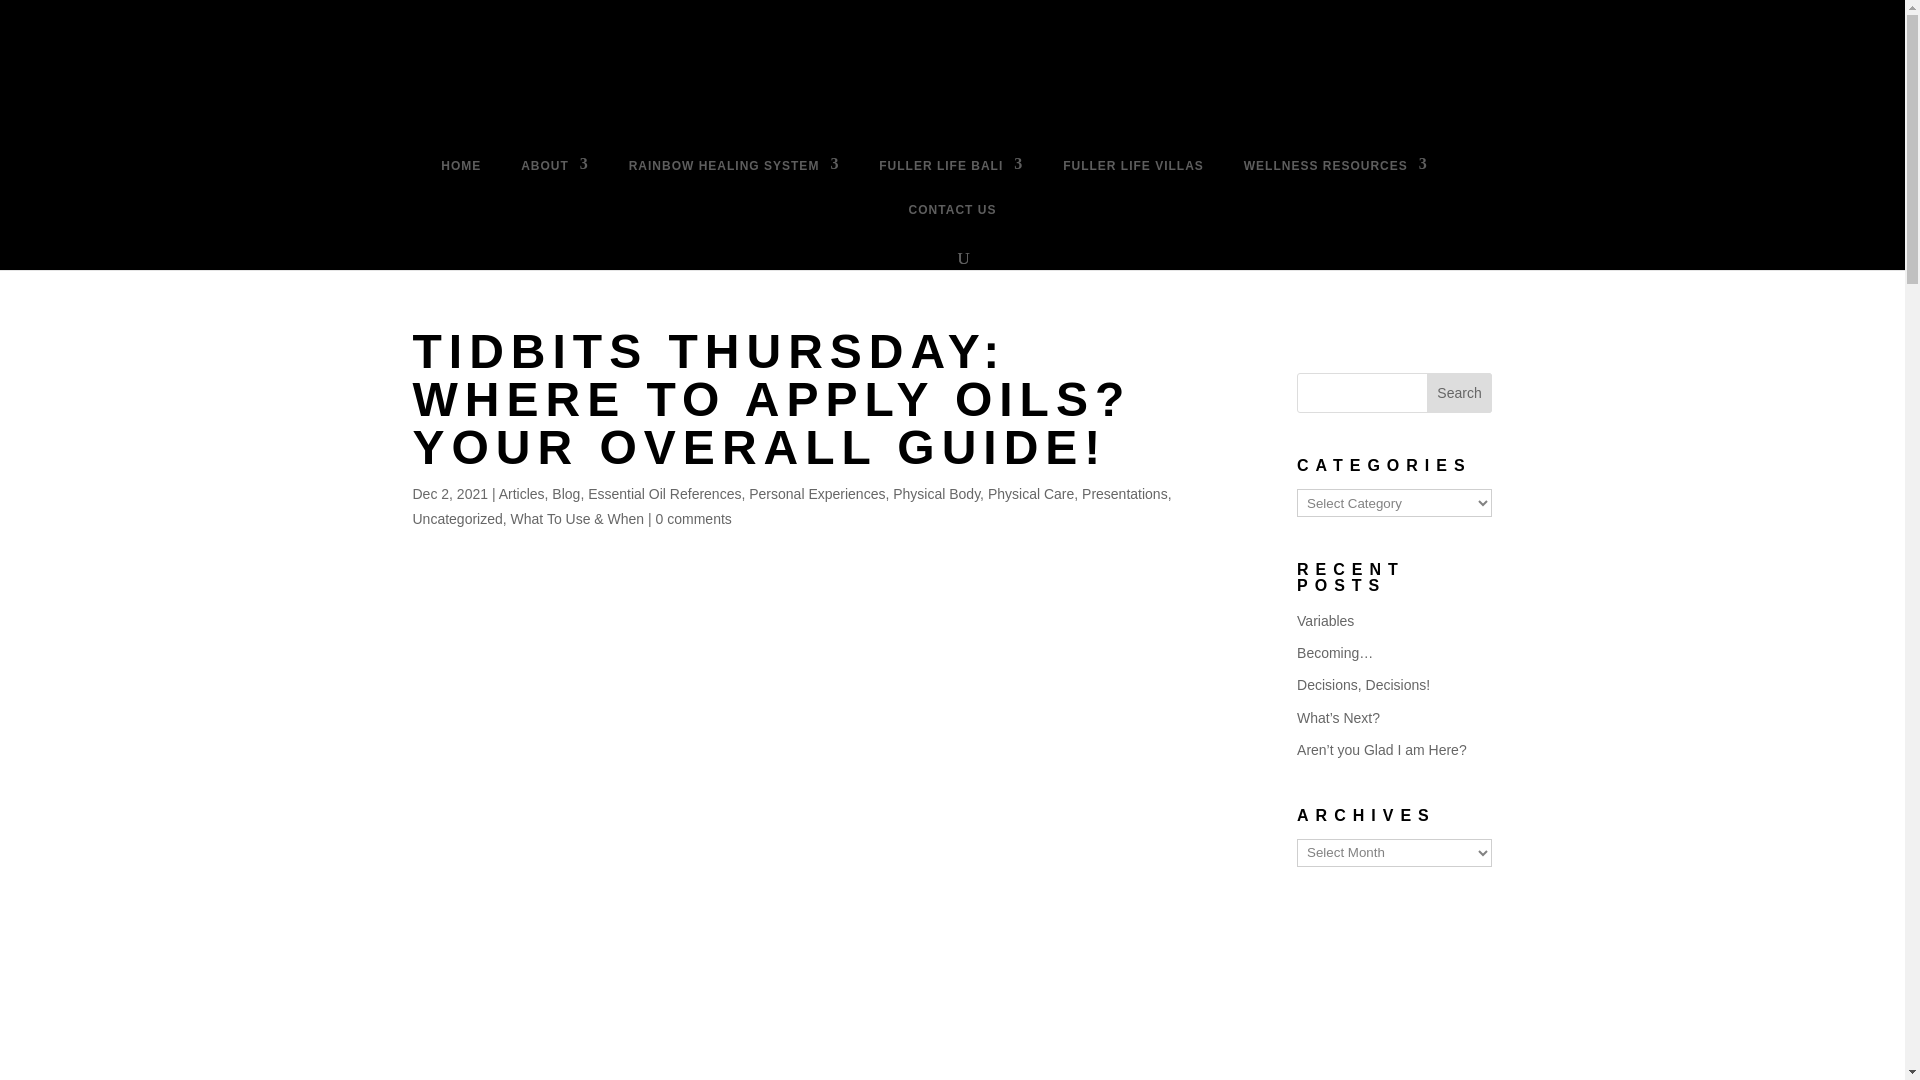 The image size is (1920, 1080). I want to click on FULLER LIFE VILLAS, so click(1133, 170).